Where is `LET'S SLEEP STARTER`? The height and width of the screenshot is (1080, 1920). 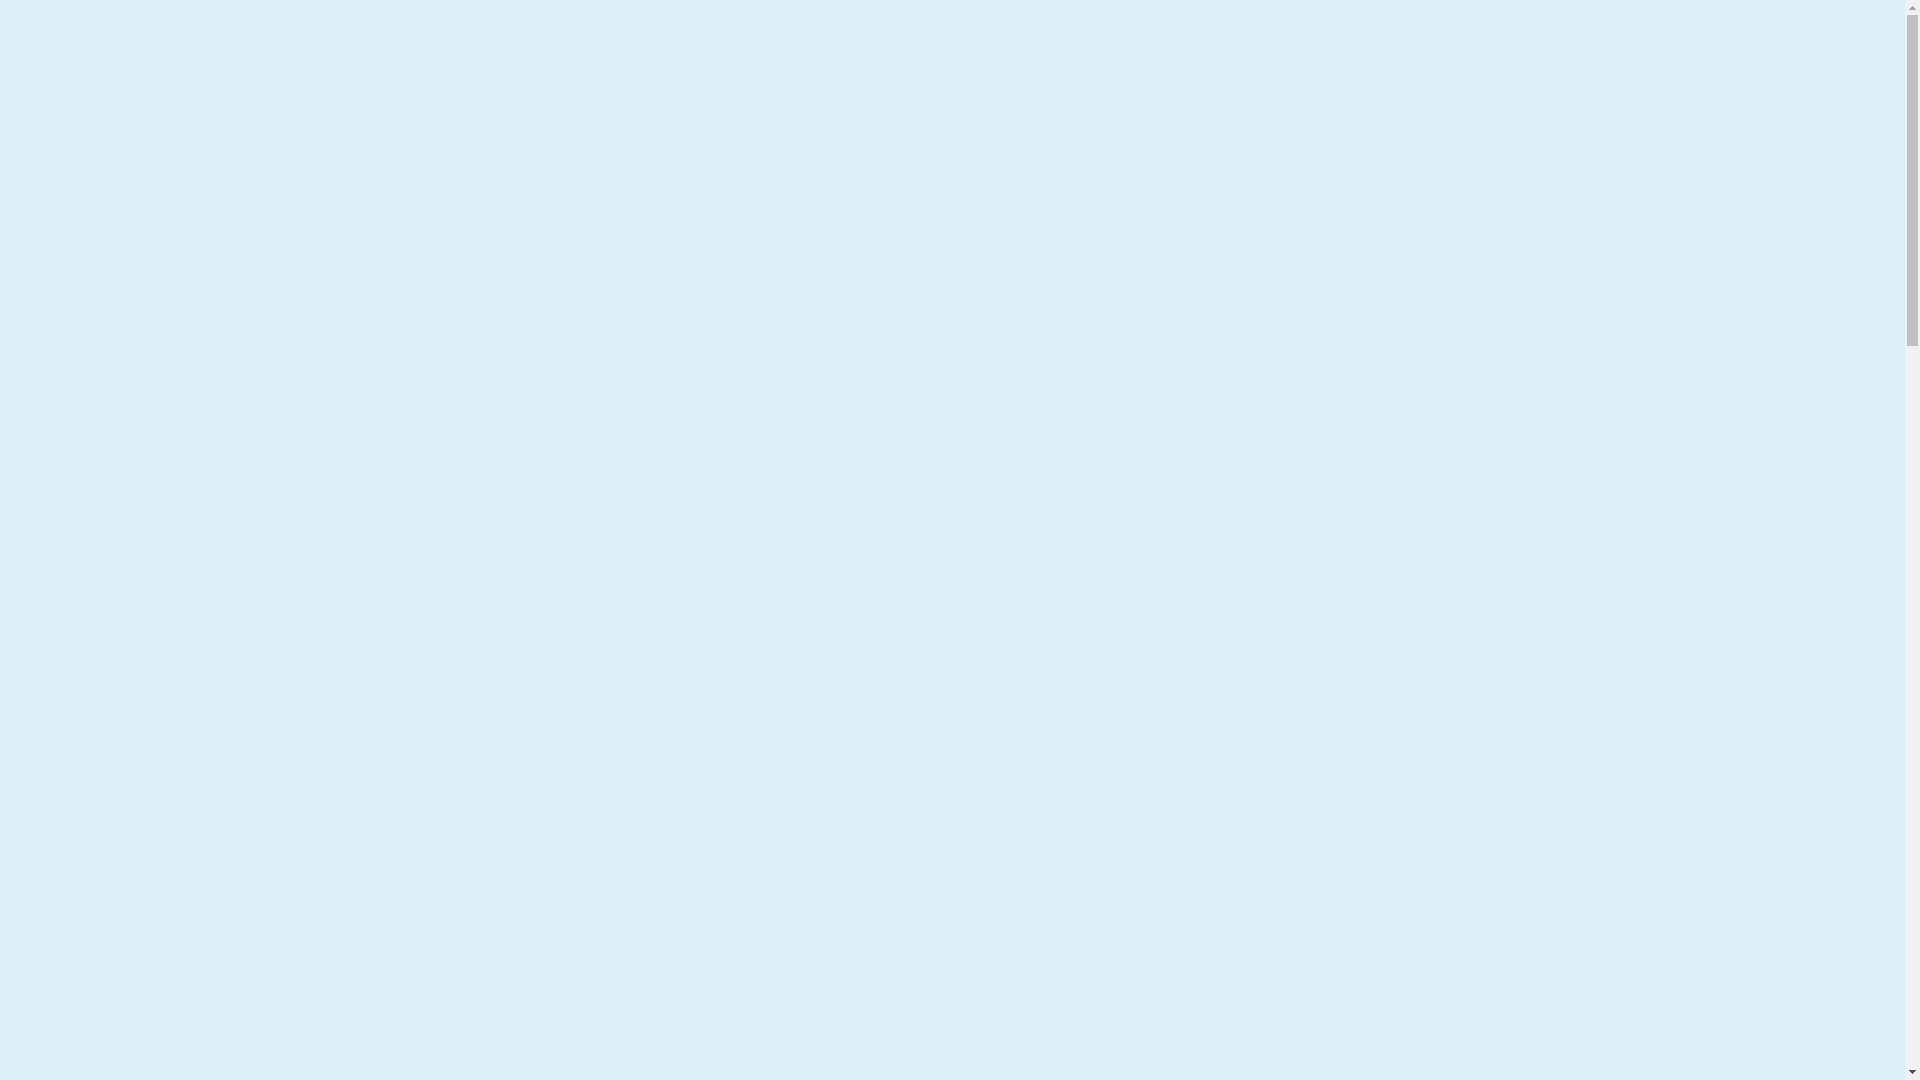
LET'S SLEEP STARTER is located at coordinates (1518, 138).